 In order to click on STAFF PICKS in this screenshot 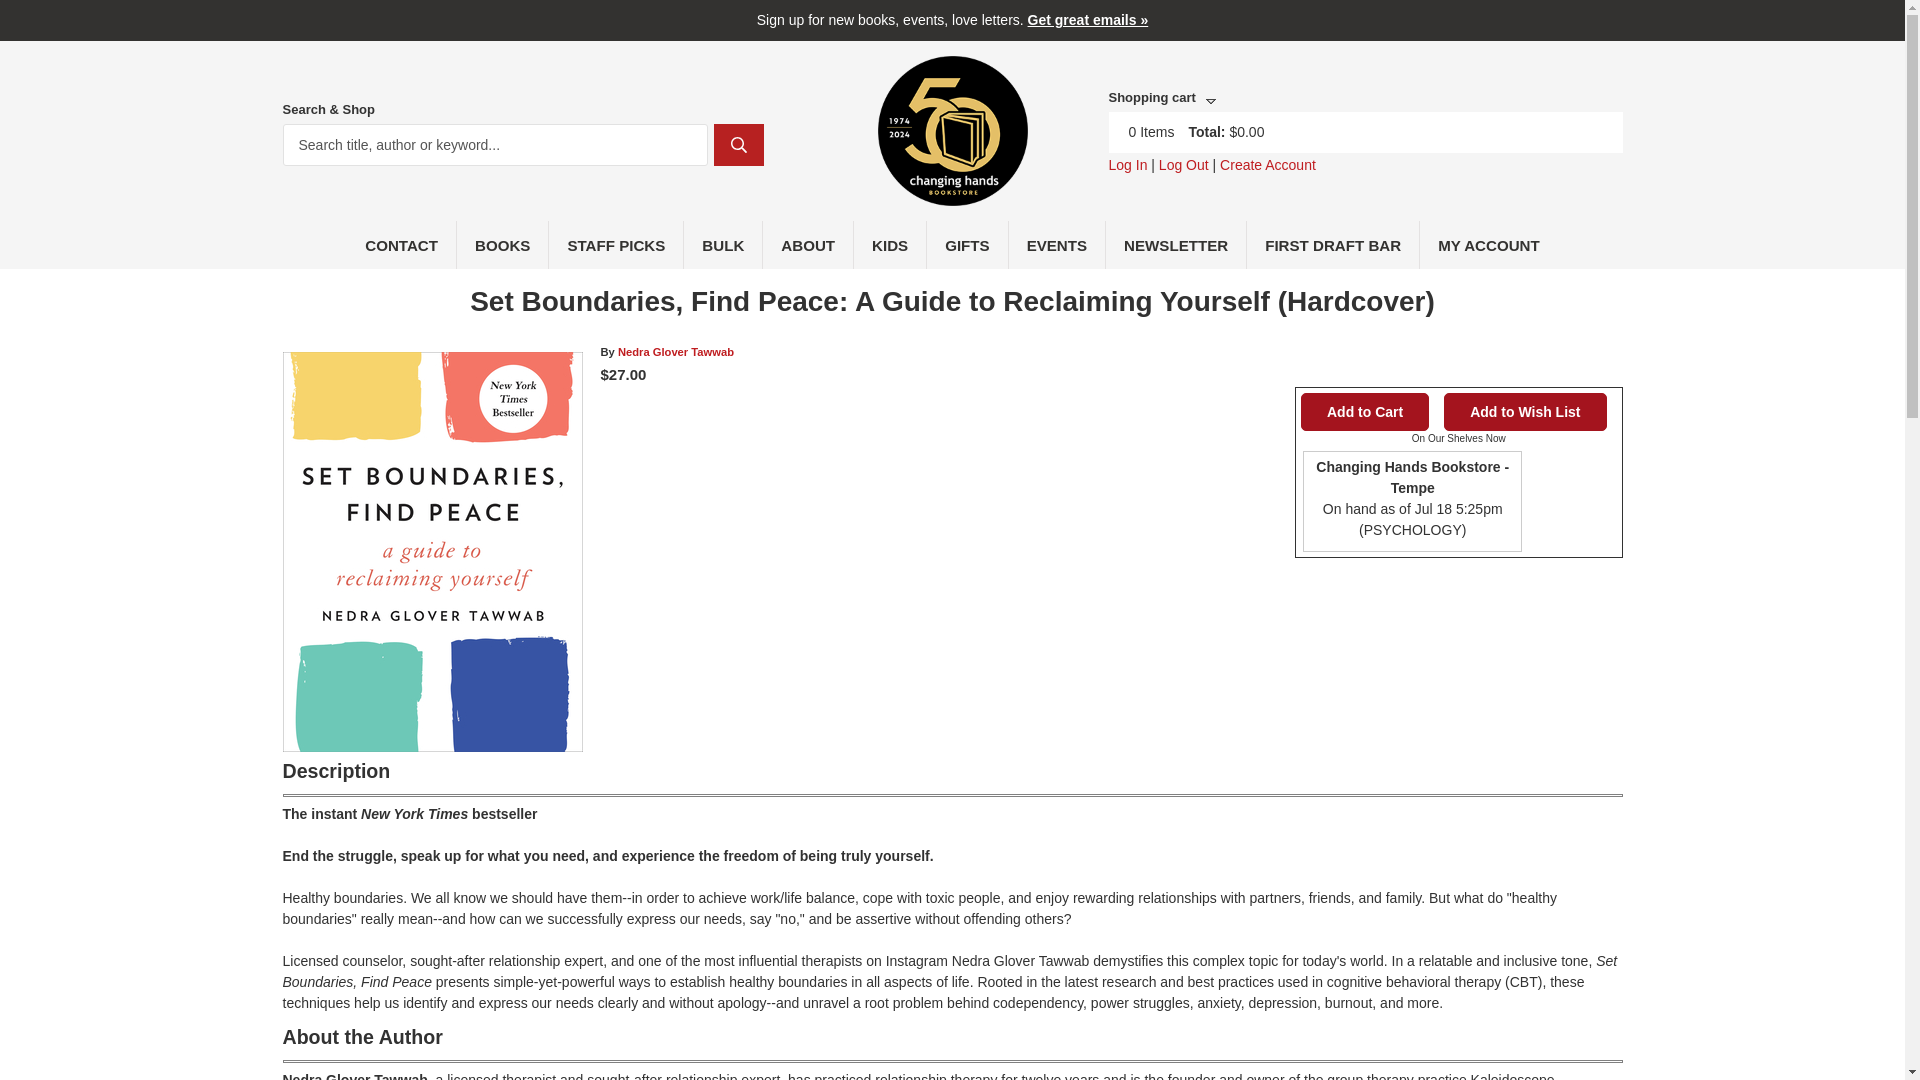, I will do `click(616, 244)`.